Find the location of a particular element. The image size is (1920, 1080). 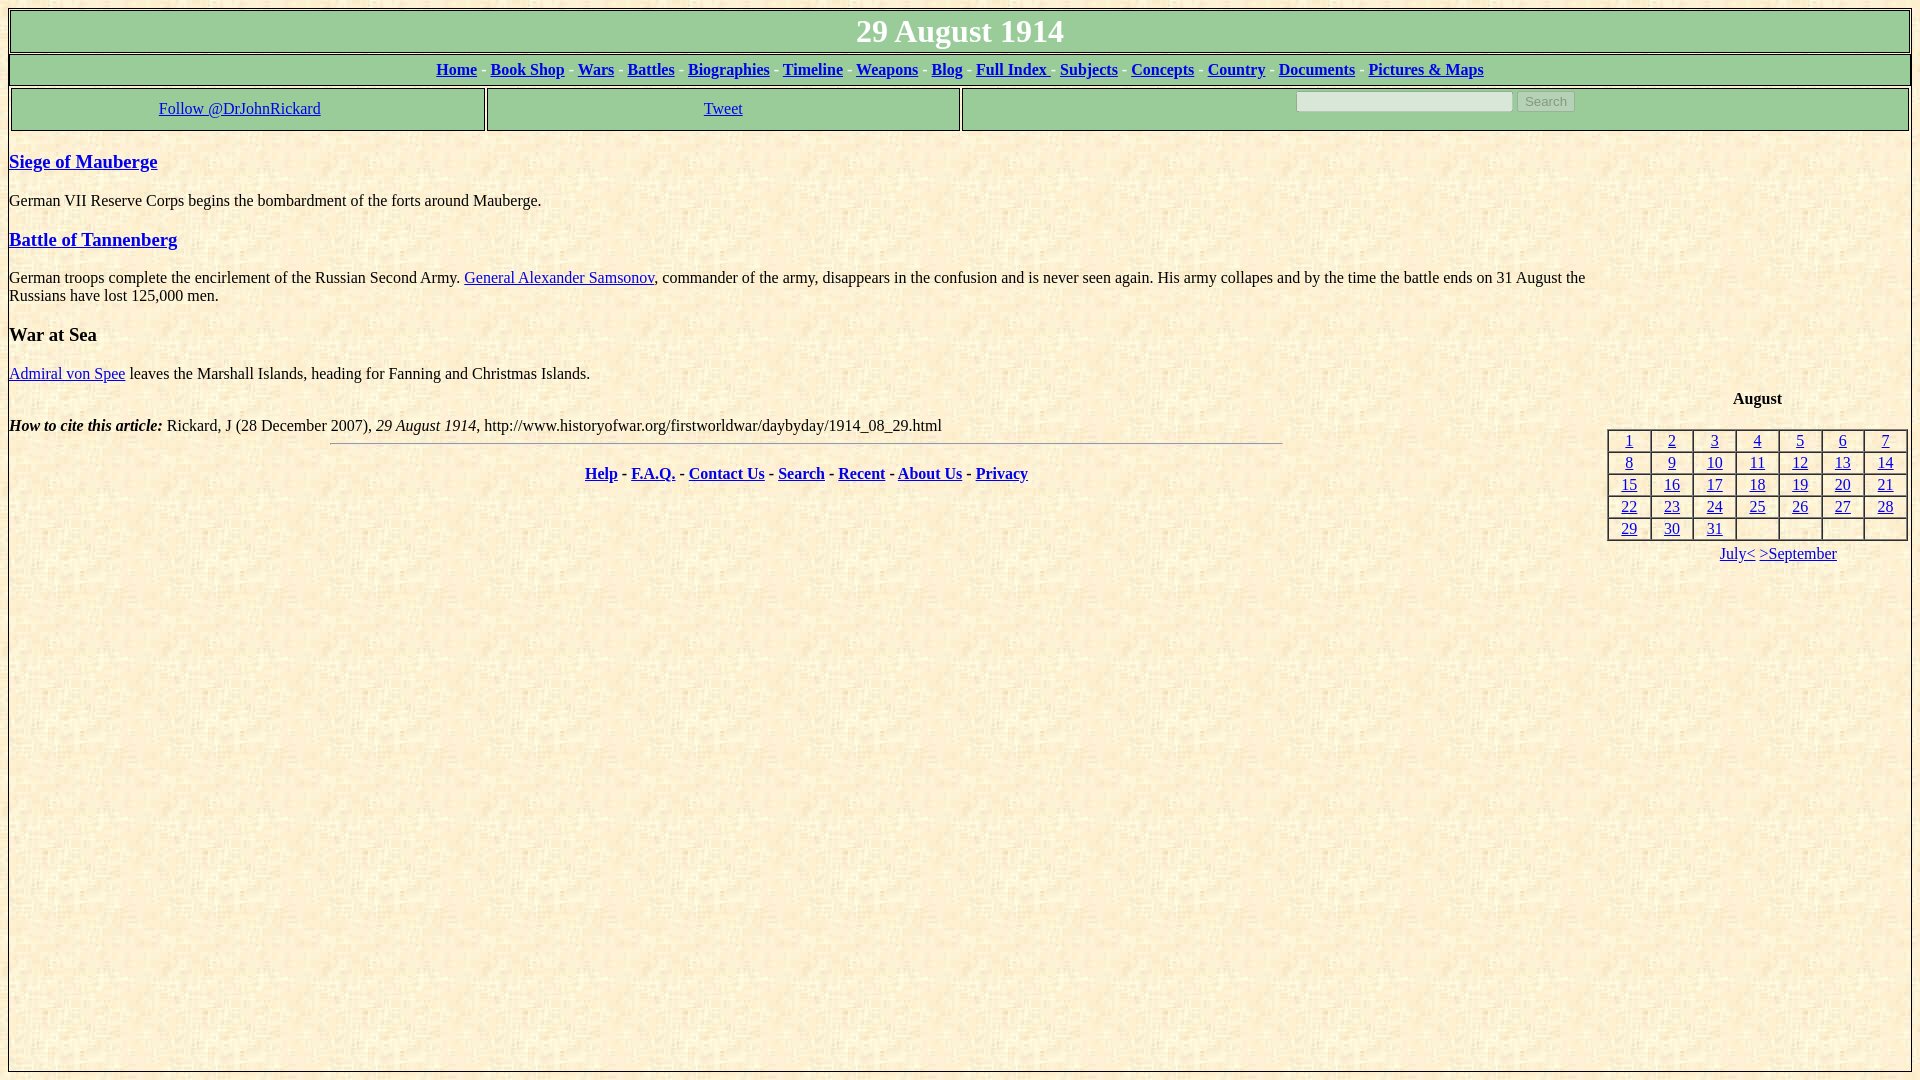

Index of articles on Battles is located at coordinates (651, 68).